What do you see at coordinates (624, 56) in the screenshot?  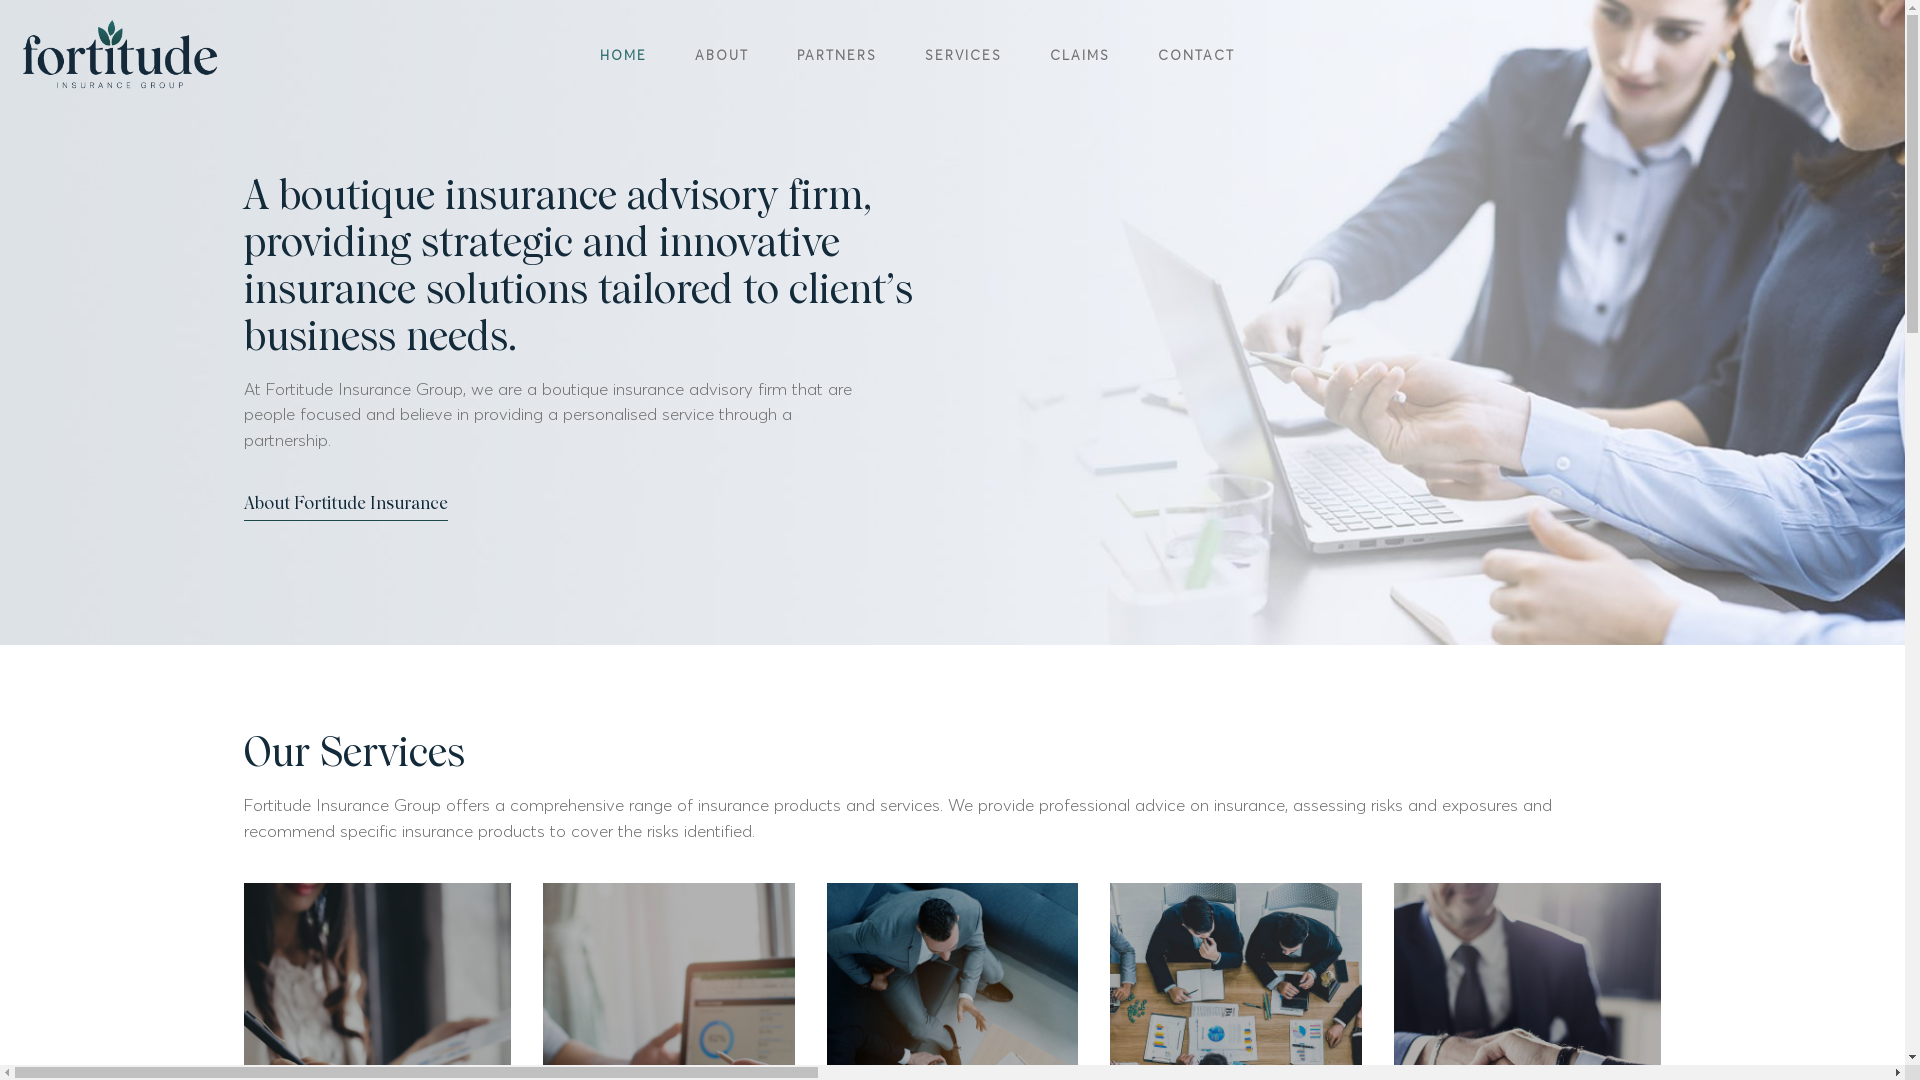 I see `HOME` at bounding box center [624, 56].